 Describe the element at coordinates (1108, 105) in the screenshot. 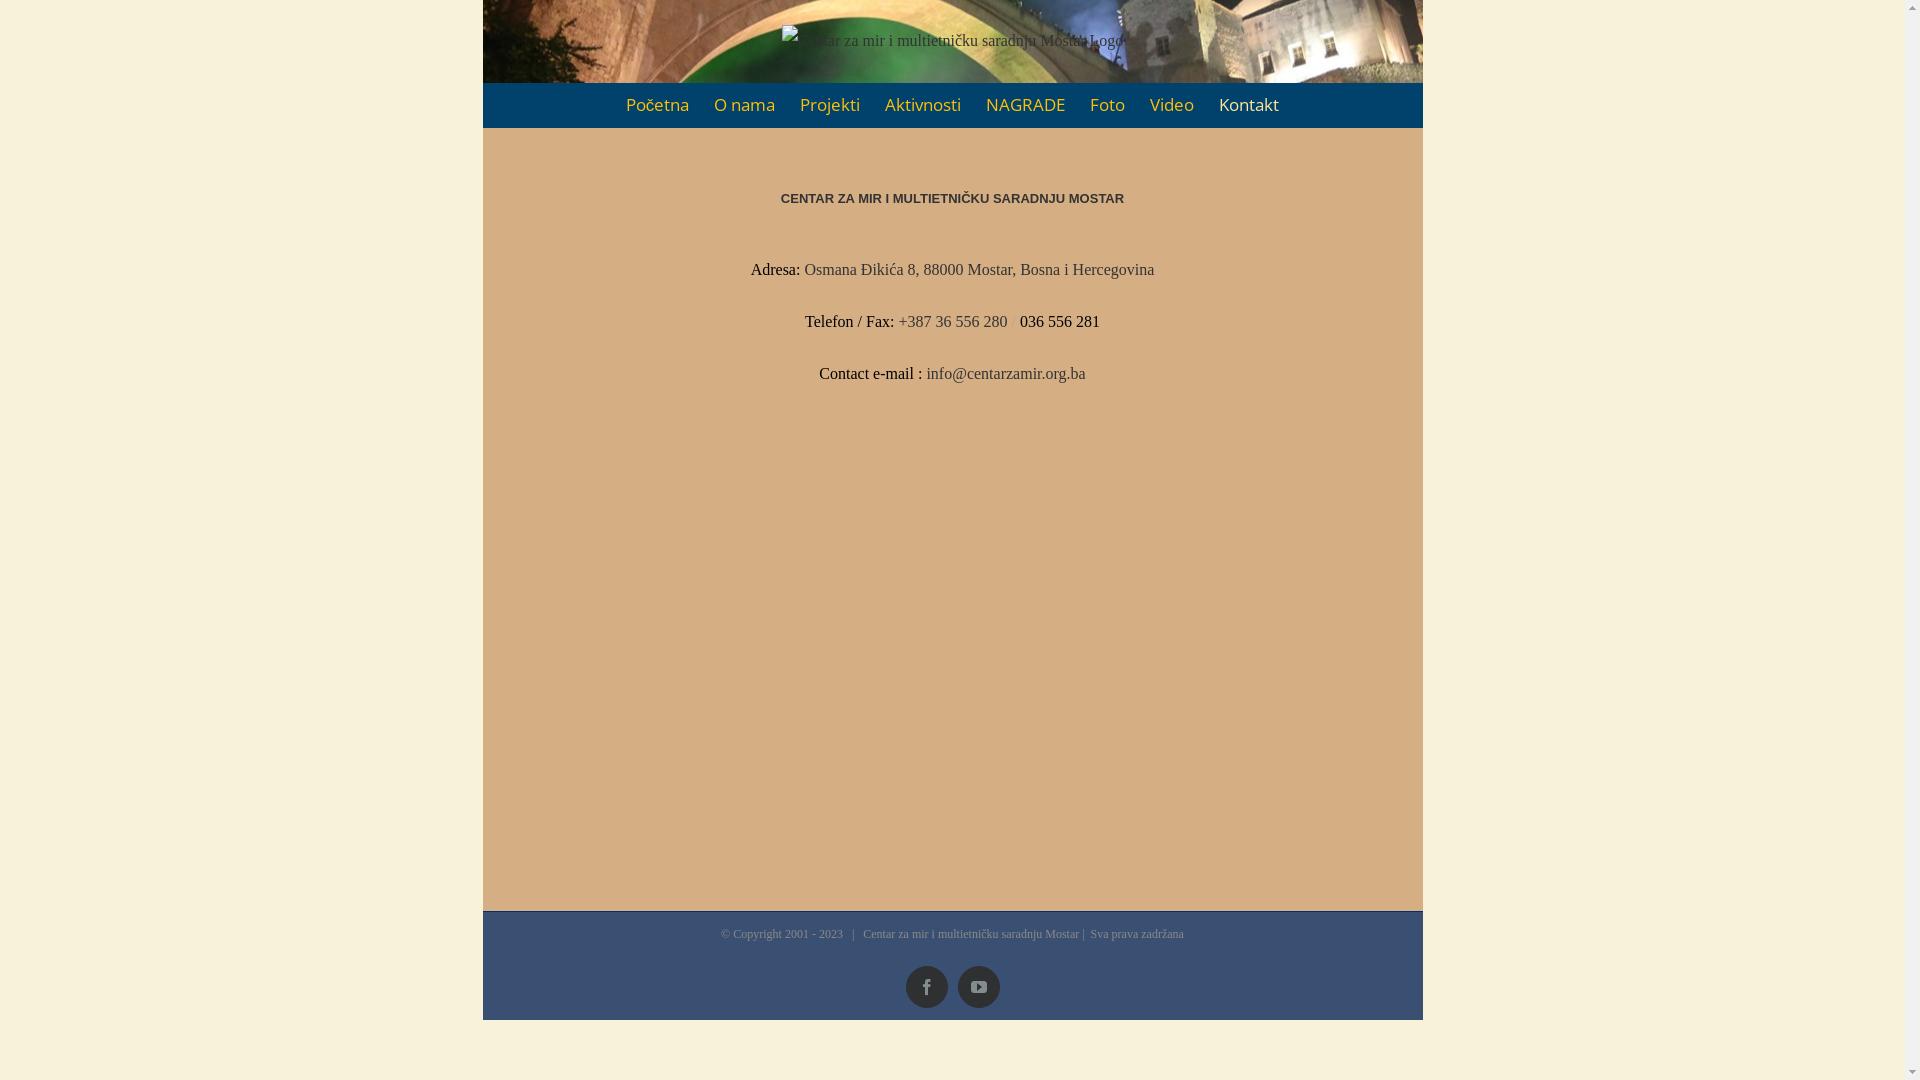

I see `Foto` at that location.